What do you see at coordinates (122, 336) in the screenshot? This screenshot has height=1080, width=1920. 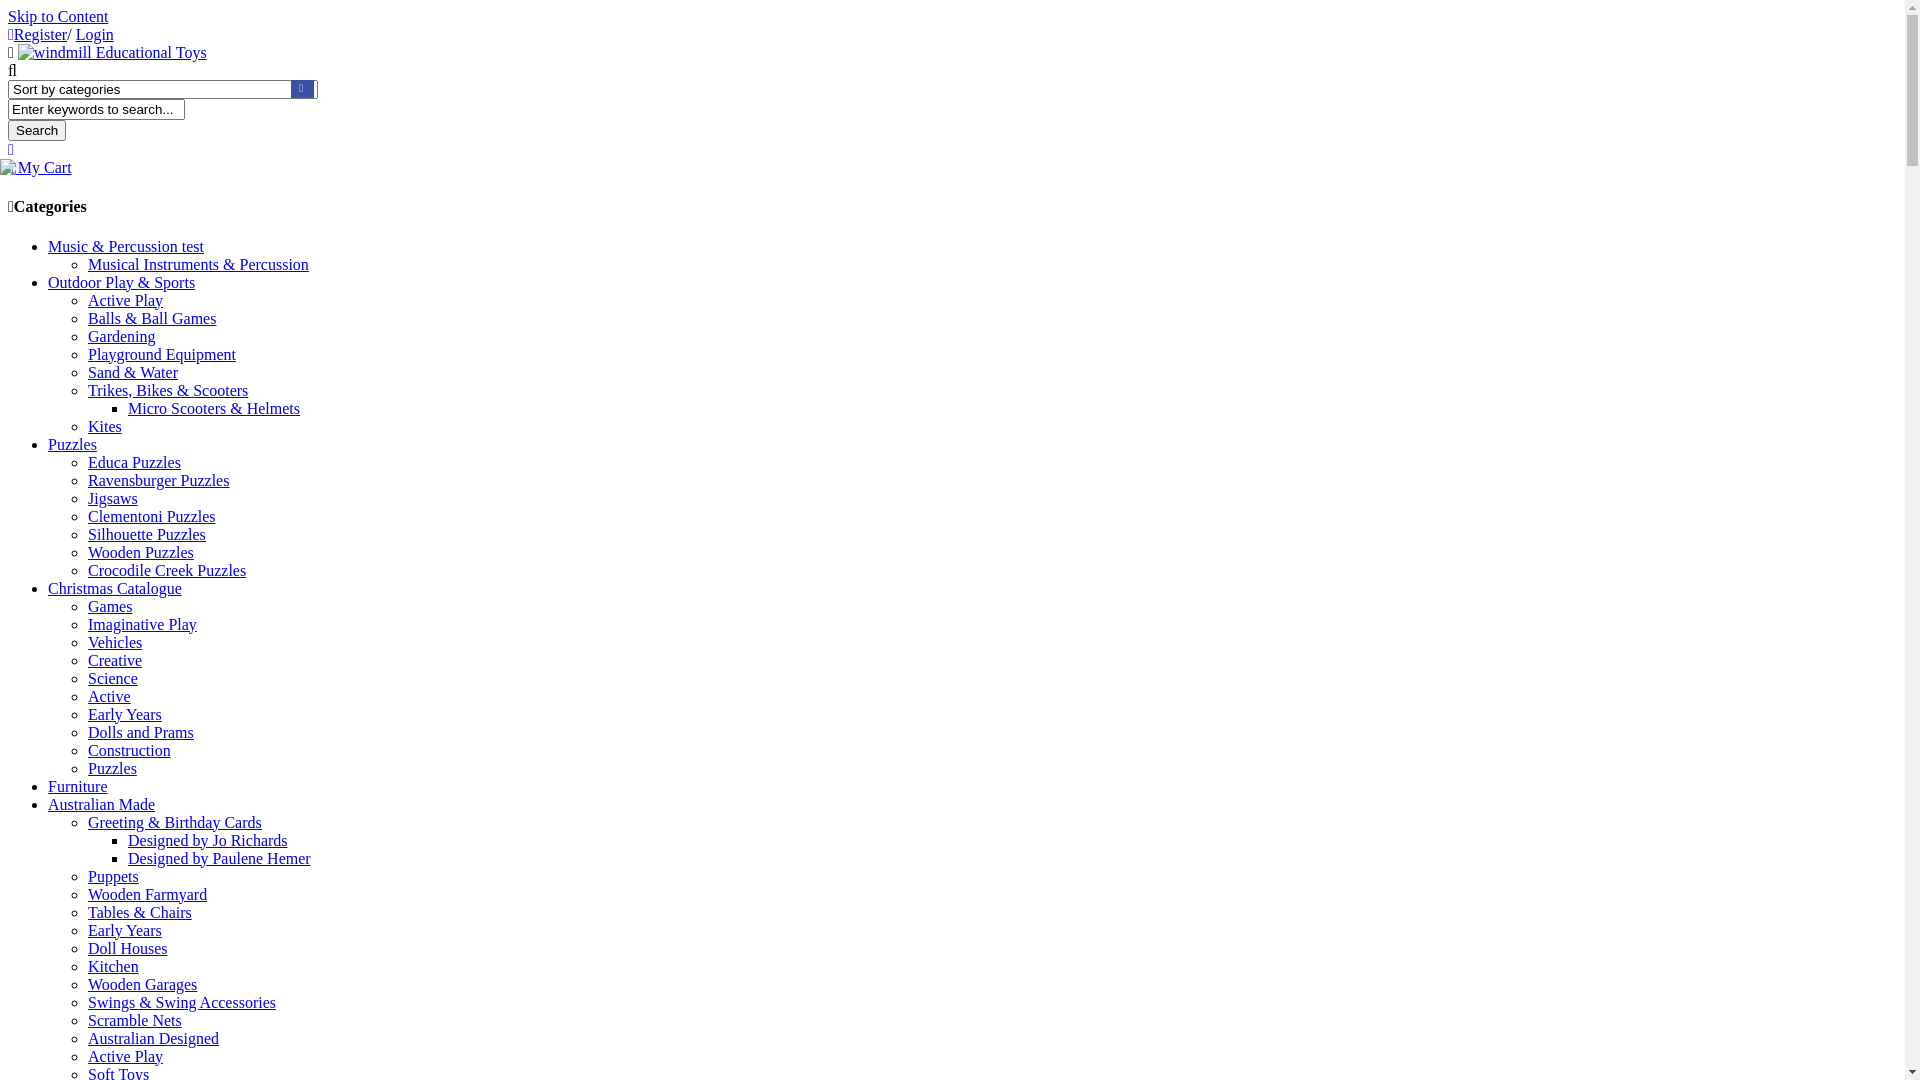 I see `Gardening` at bounding box center [122, 336].